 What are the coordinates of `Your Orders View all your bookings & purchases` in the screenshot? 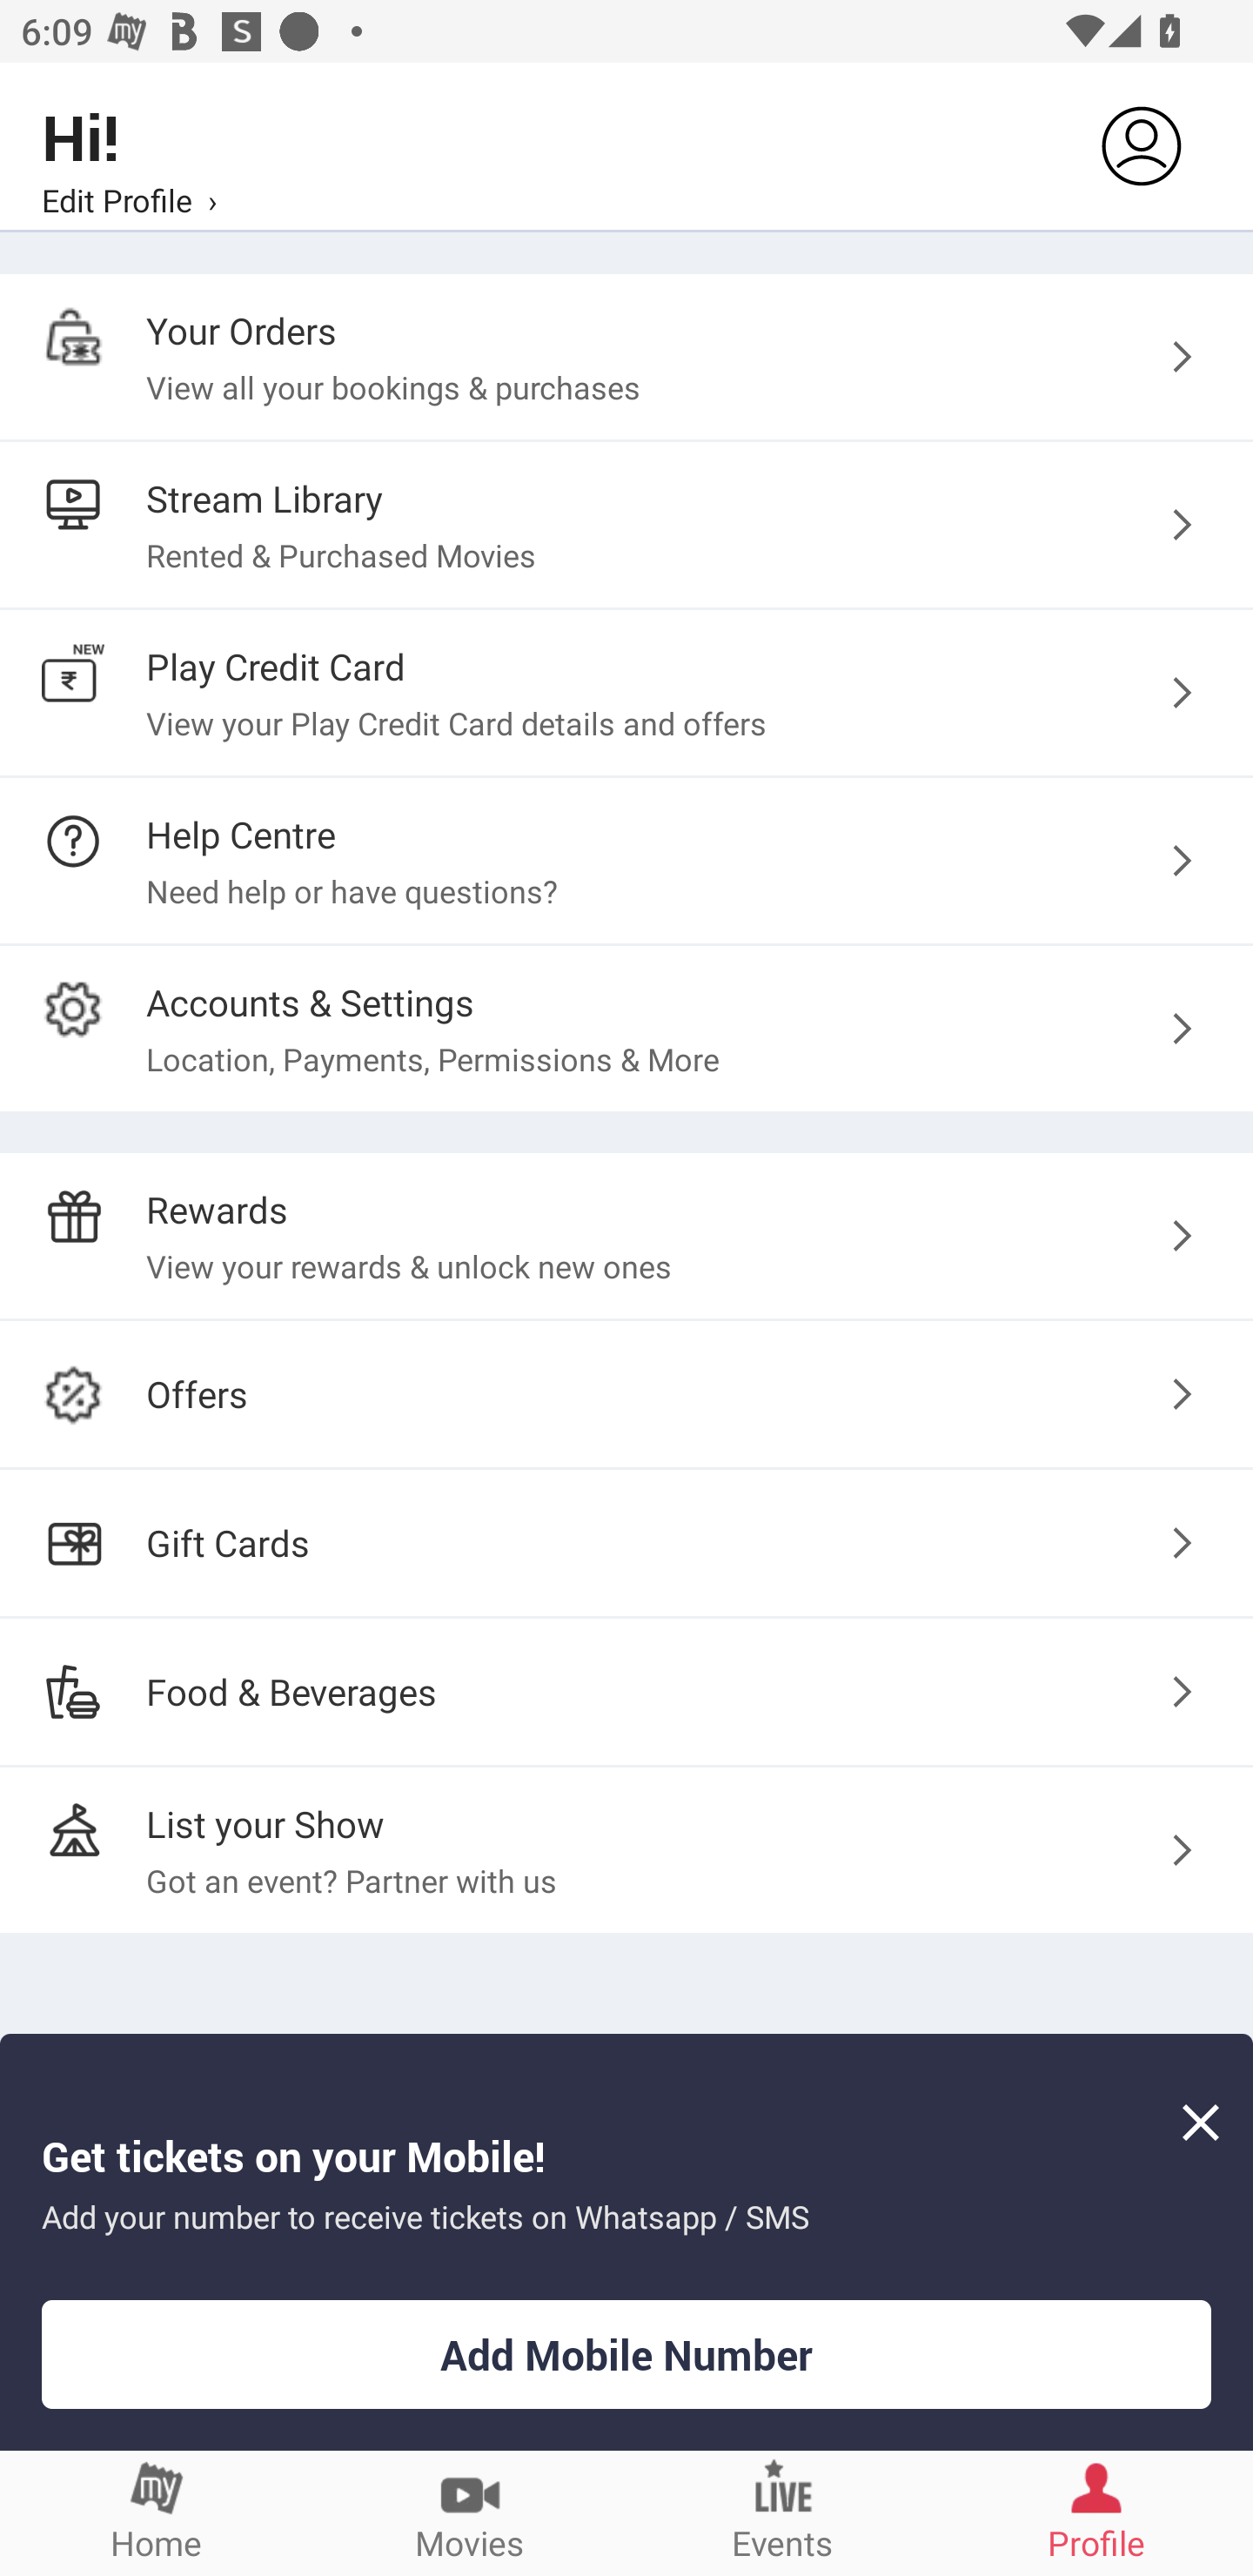 It's located at (626, 357).